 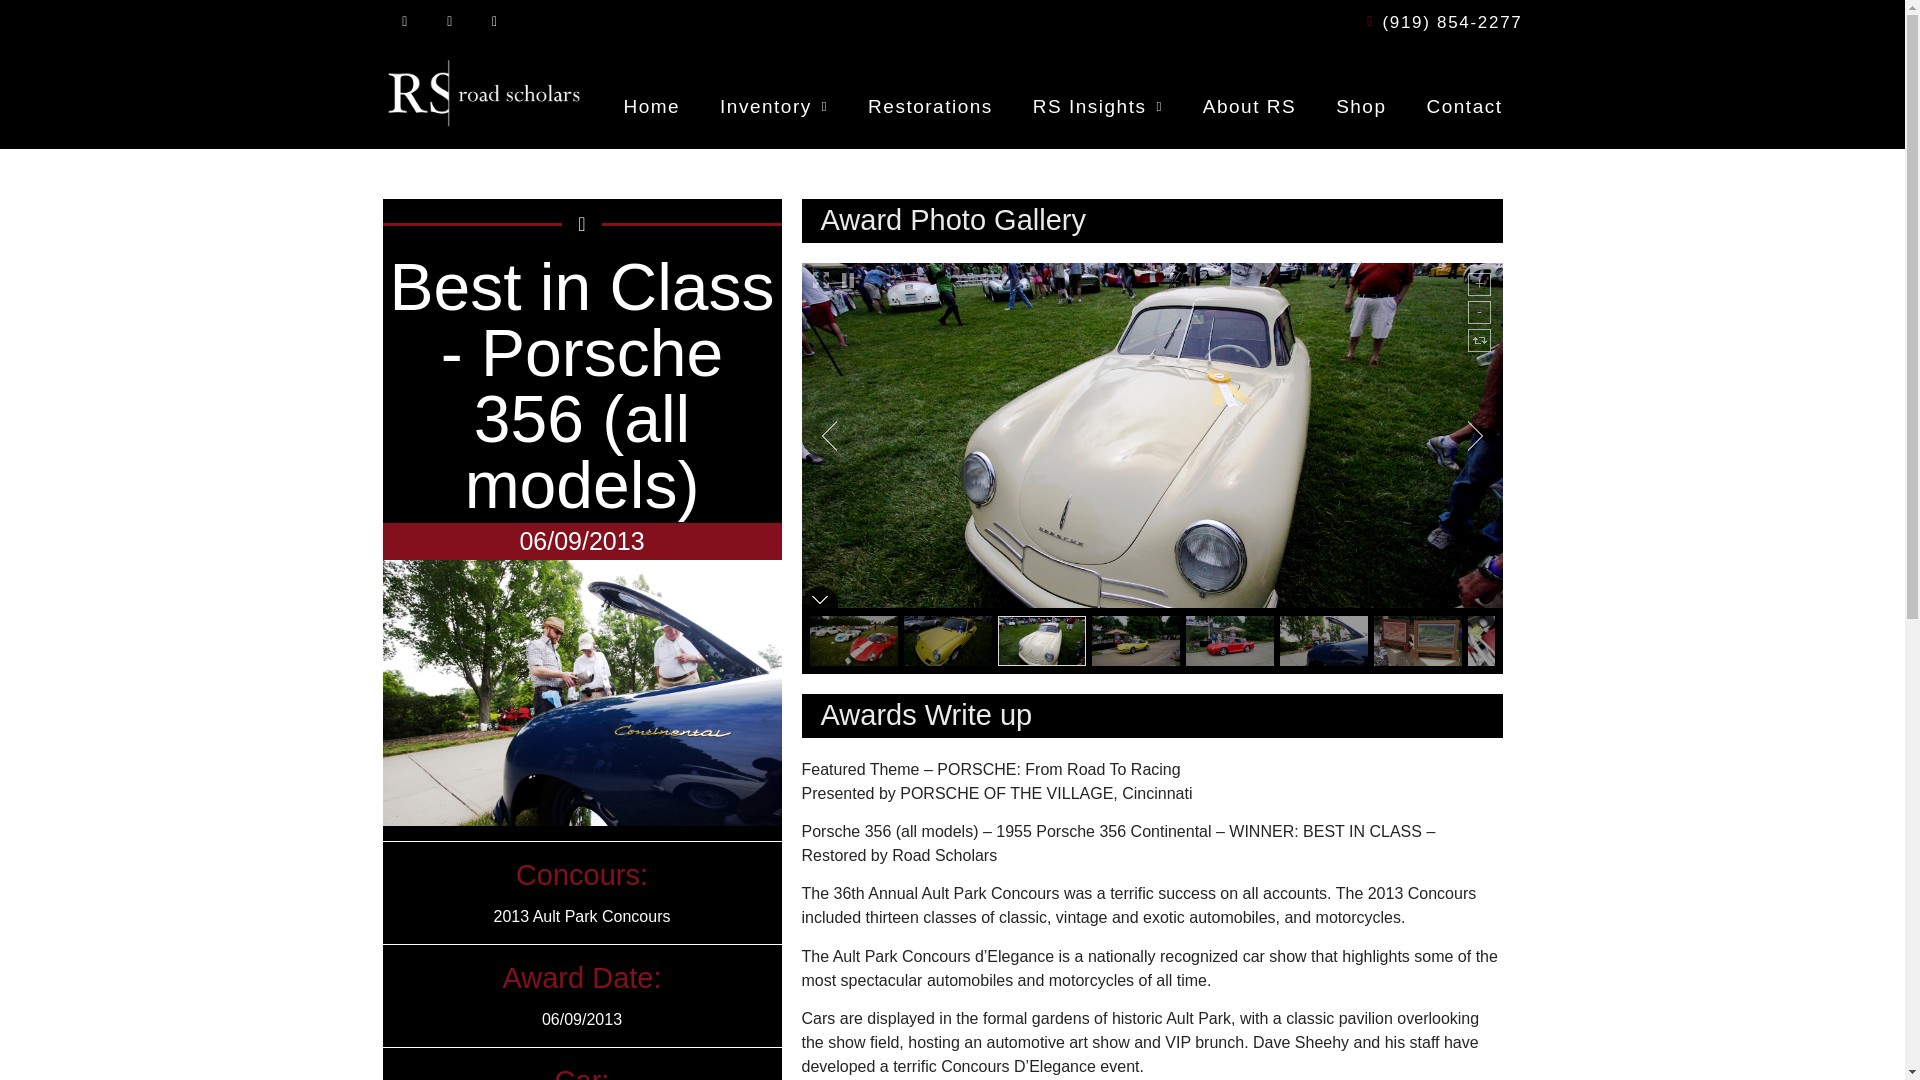 What do you see at coordinates (1248, 106) in the screenshot?
I see `About RS` at bounding box center [1248, 106].